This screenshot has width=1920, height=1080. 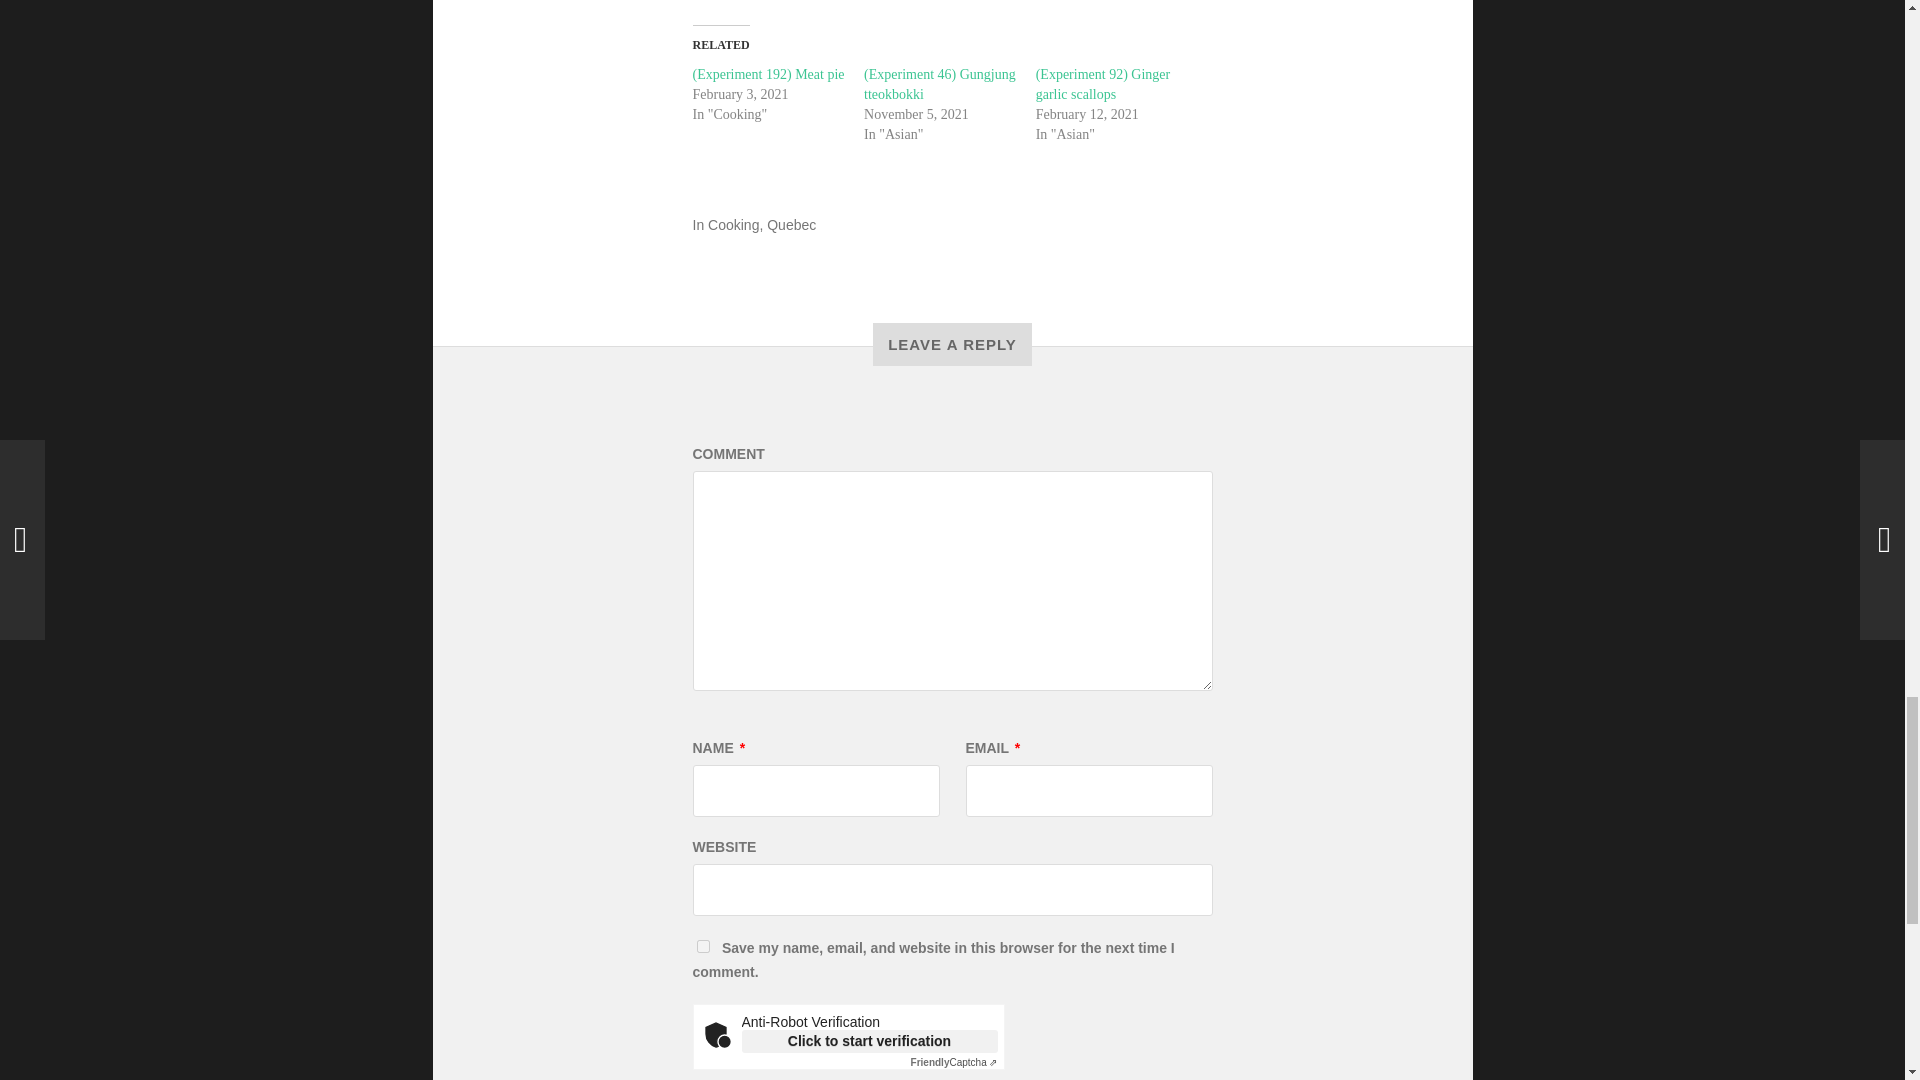 What do you see at coordinates (702, 946) in the screenshot?
I see `yes` at bounding box center [702, 946].